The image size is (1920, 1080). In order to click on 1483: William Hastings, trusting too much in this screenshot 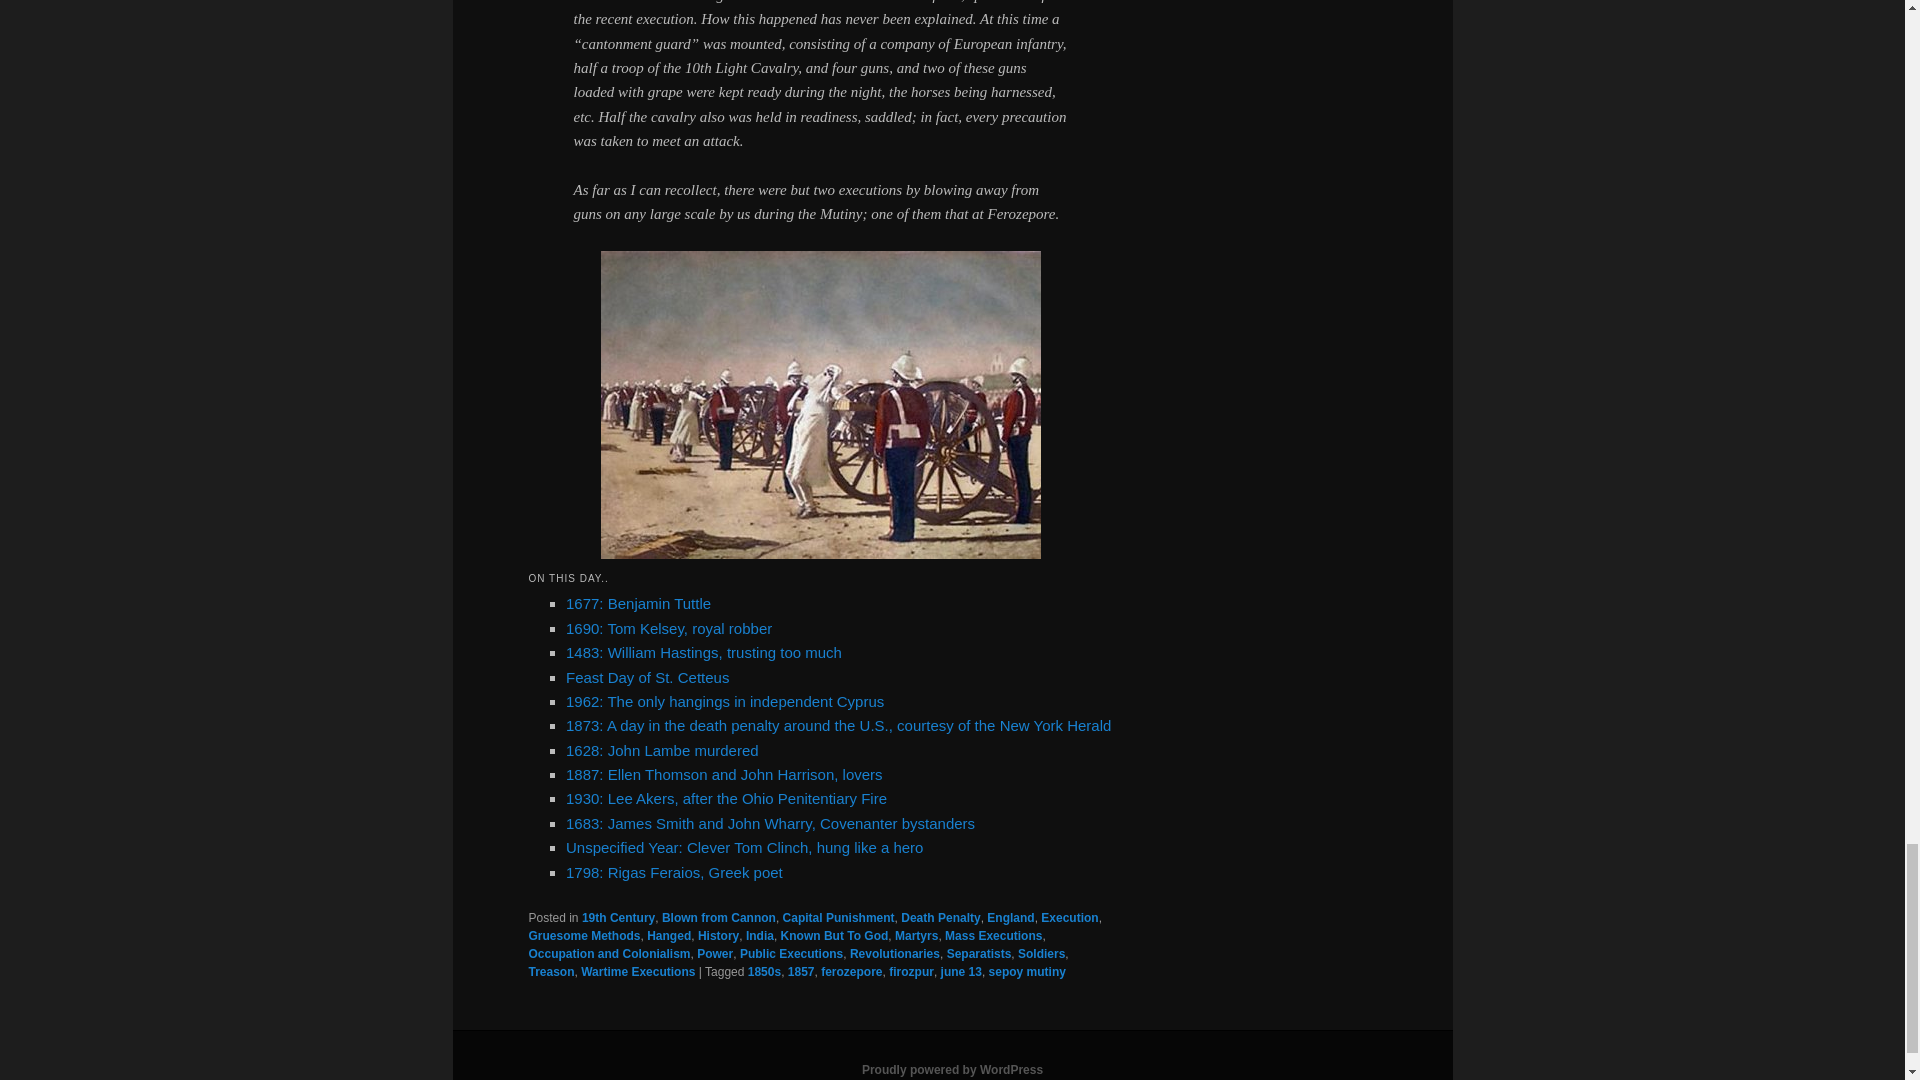, I will do `click(704, 652)`.